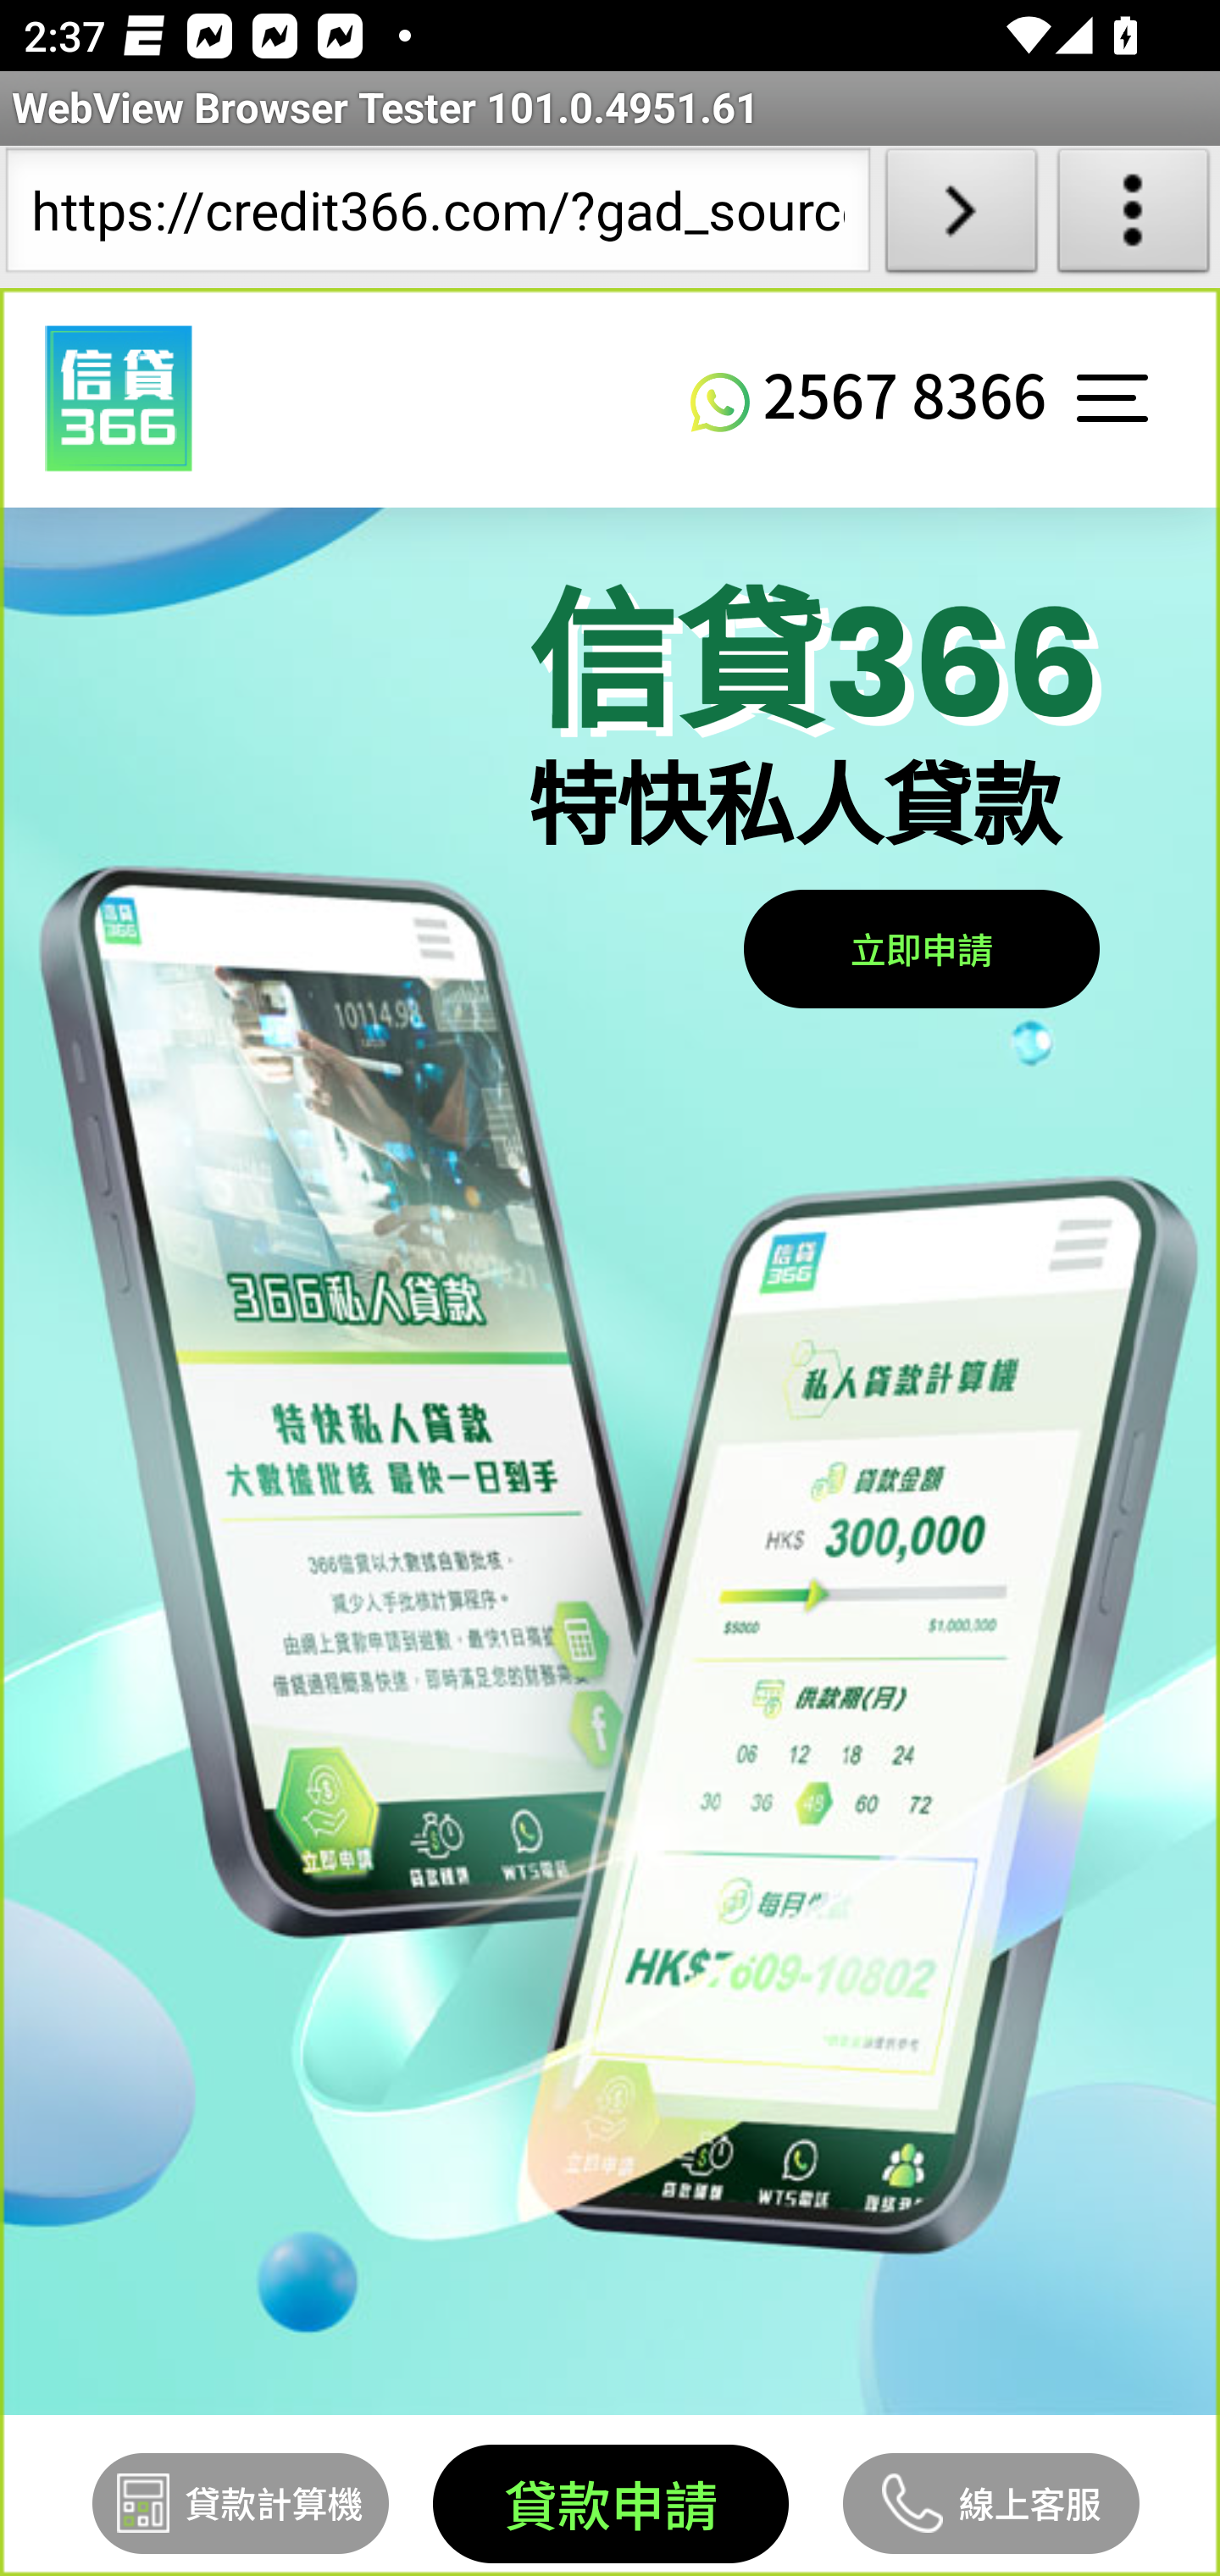 Image resolution: width=1220 pixels, height=2576 pixels. I want to click on    線上客服 icon_phone    線上客服, so click(991, 2502).